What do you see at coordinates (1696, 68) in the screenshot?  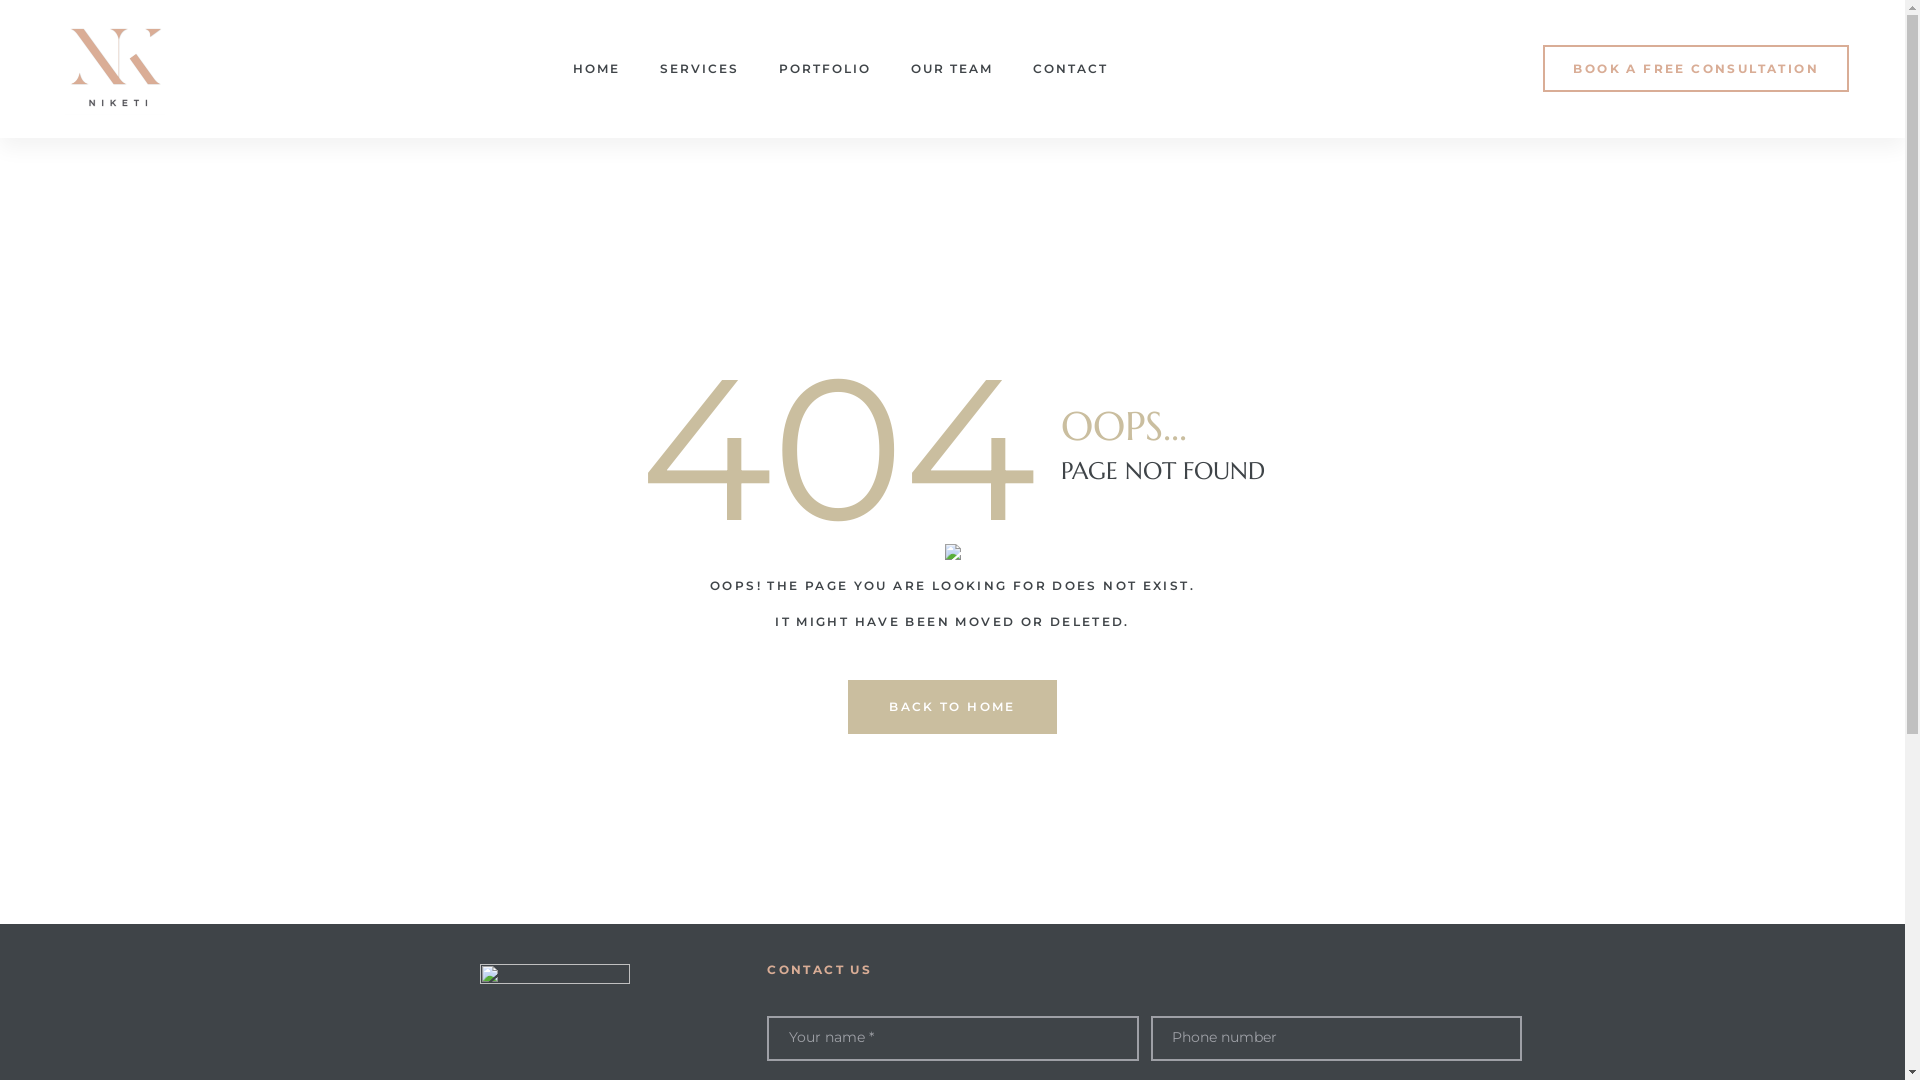 I see `BOOK A FREE CONSULTATION` at bounding box center [1696, 68].